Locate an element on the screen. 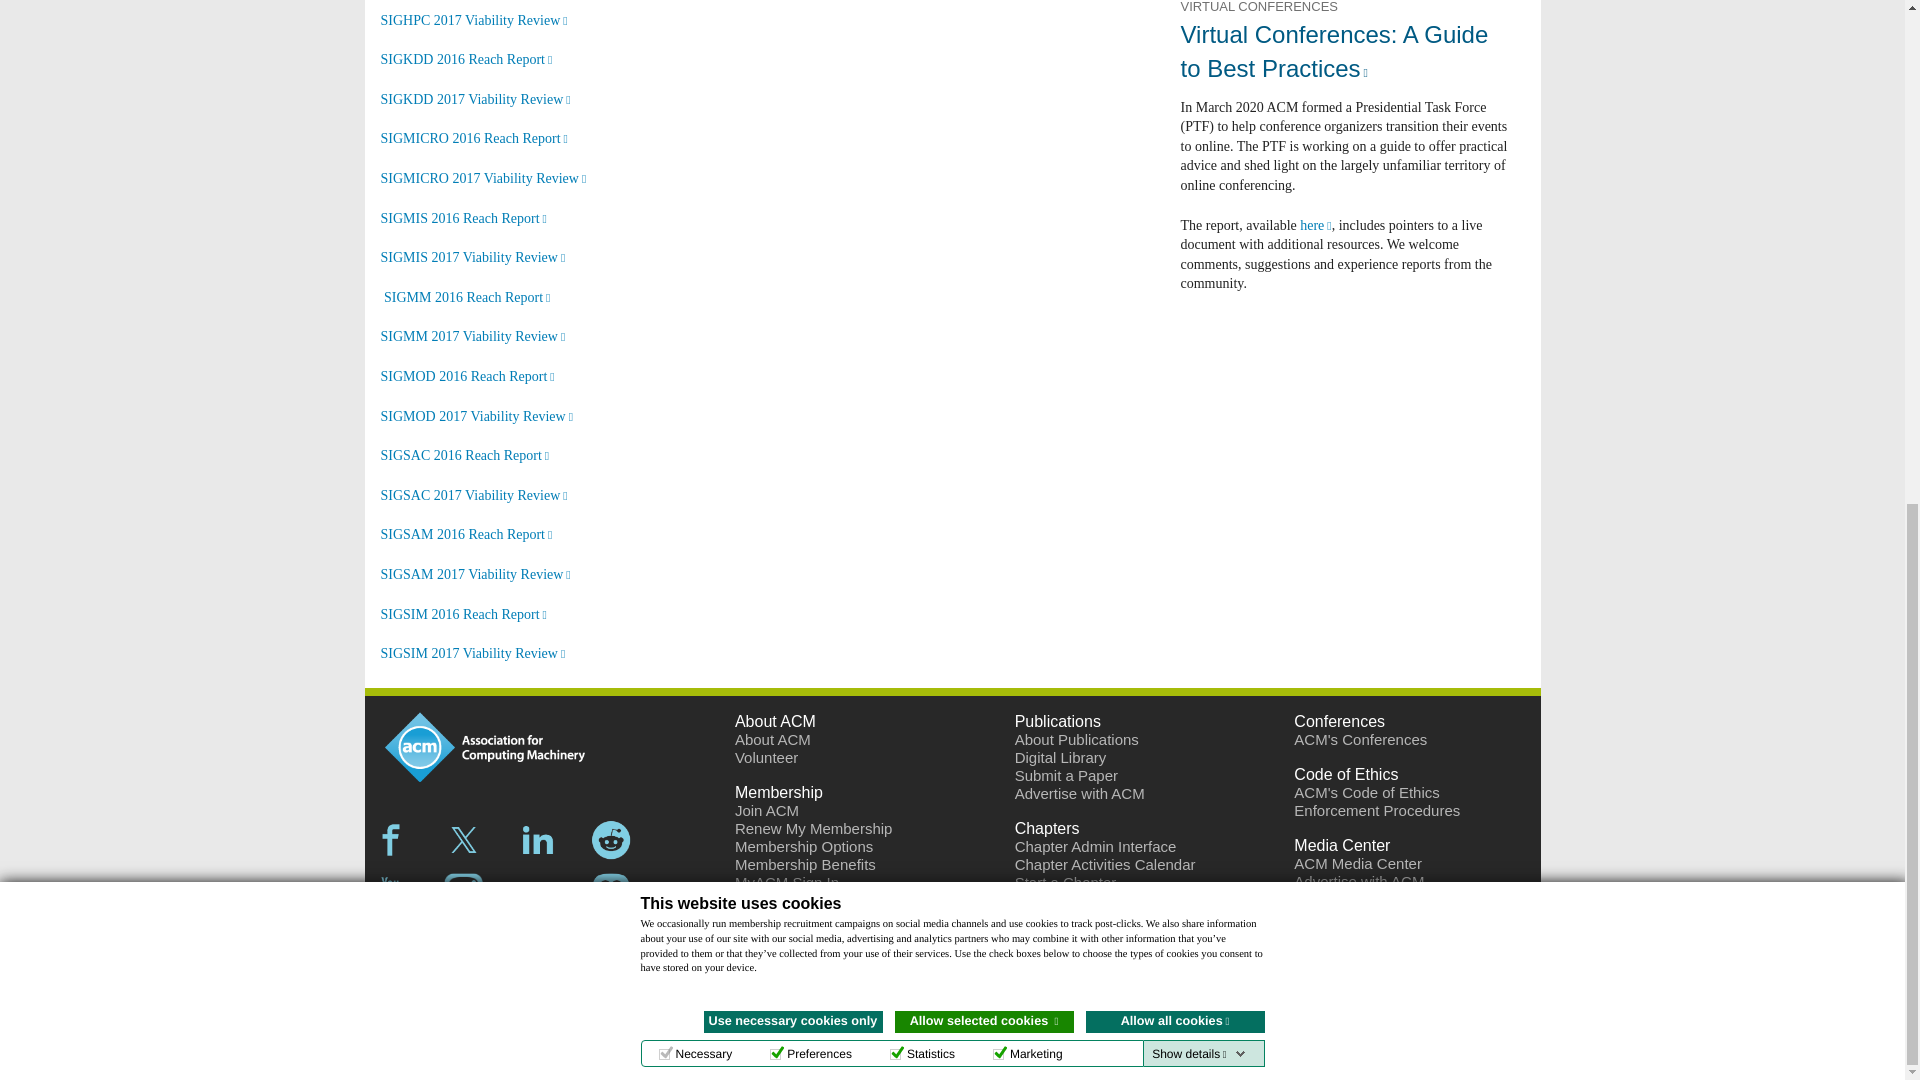 This screenshot has height=1080, width=1920. Allow selected cookies is located at coordinates (984, 80).